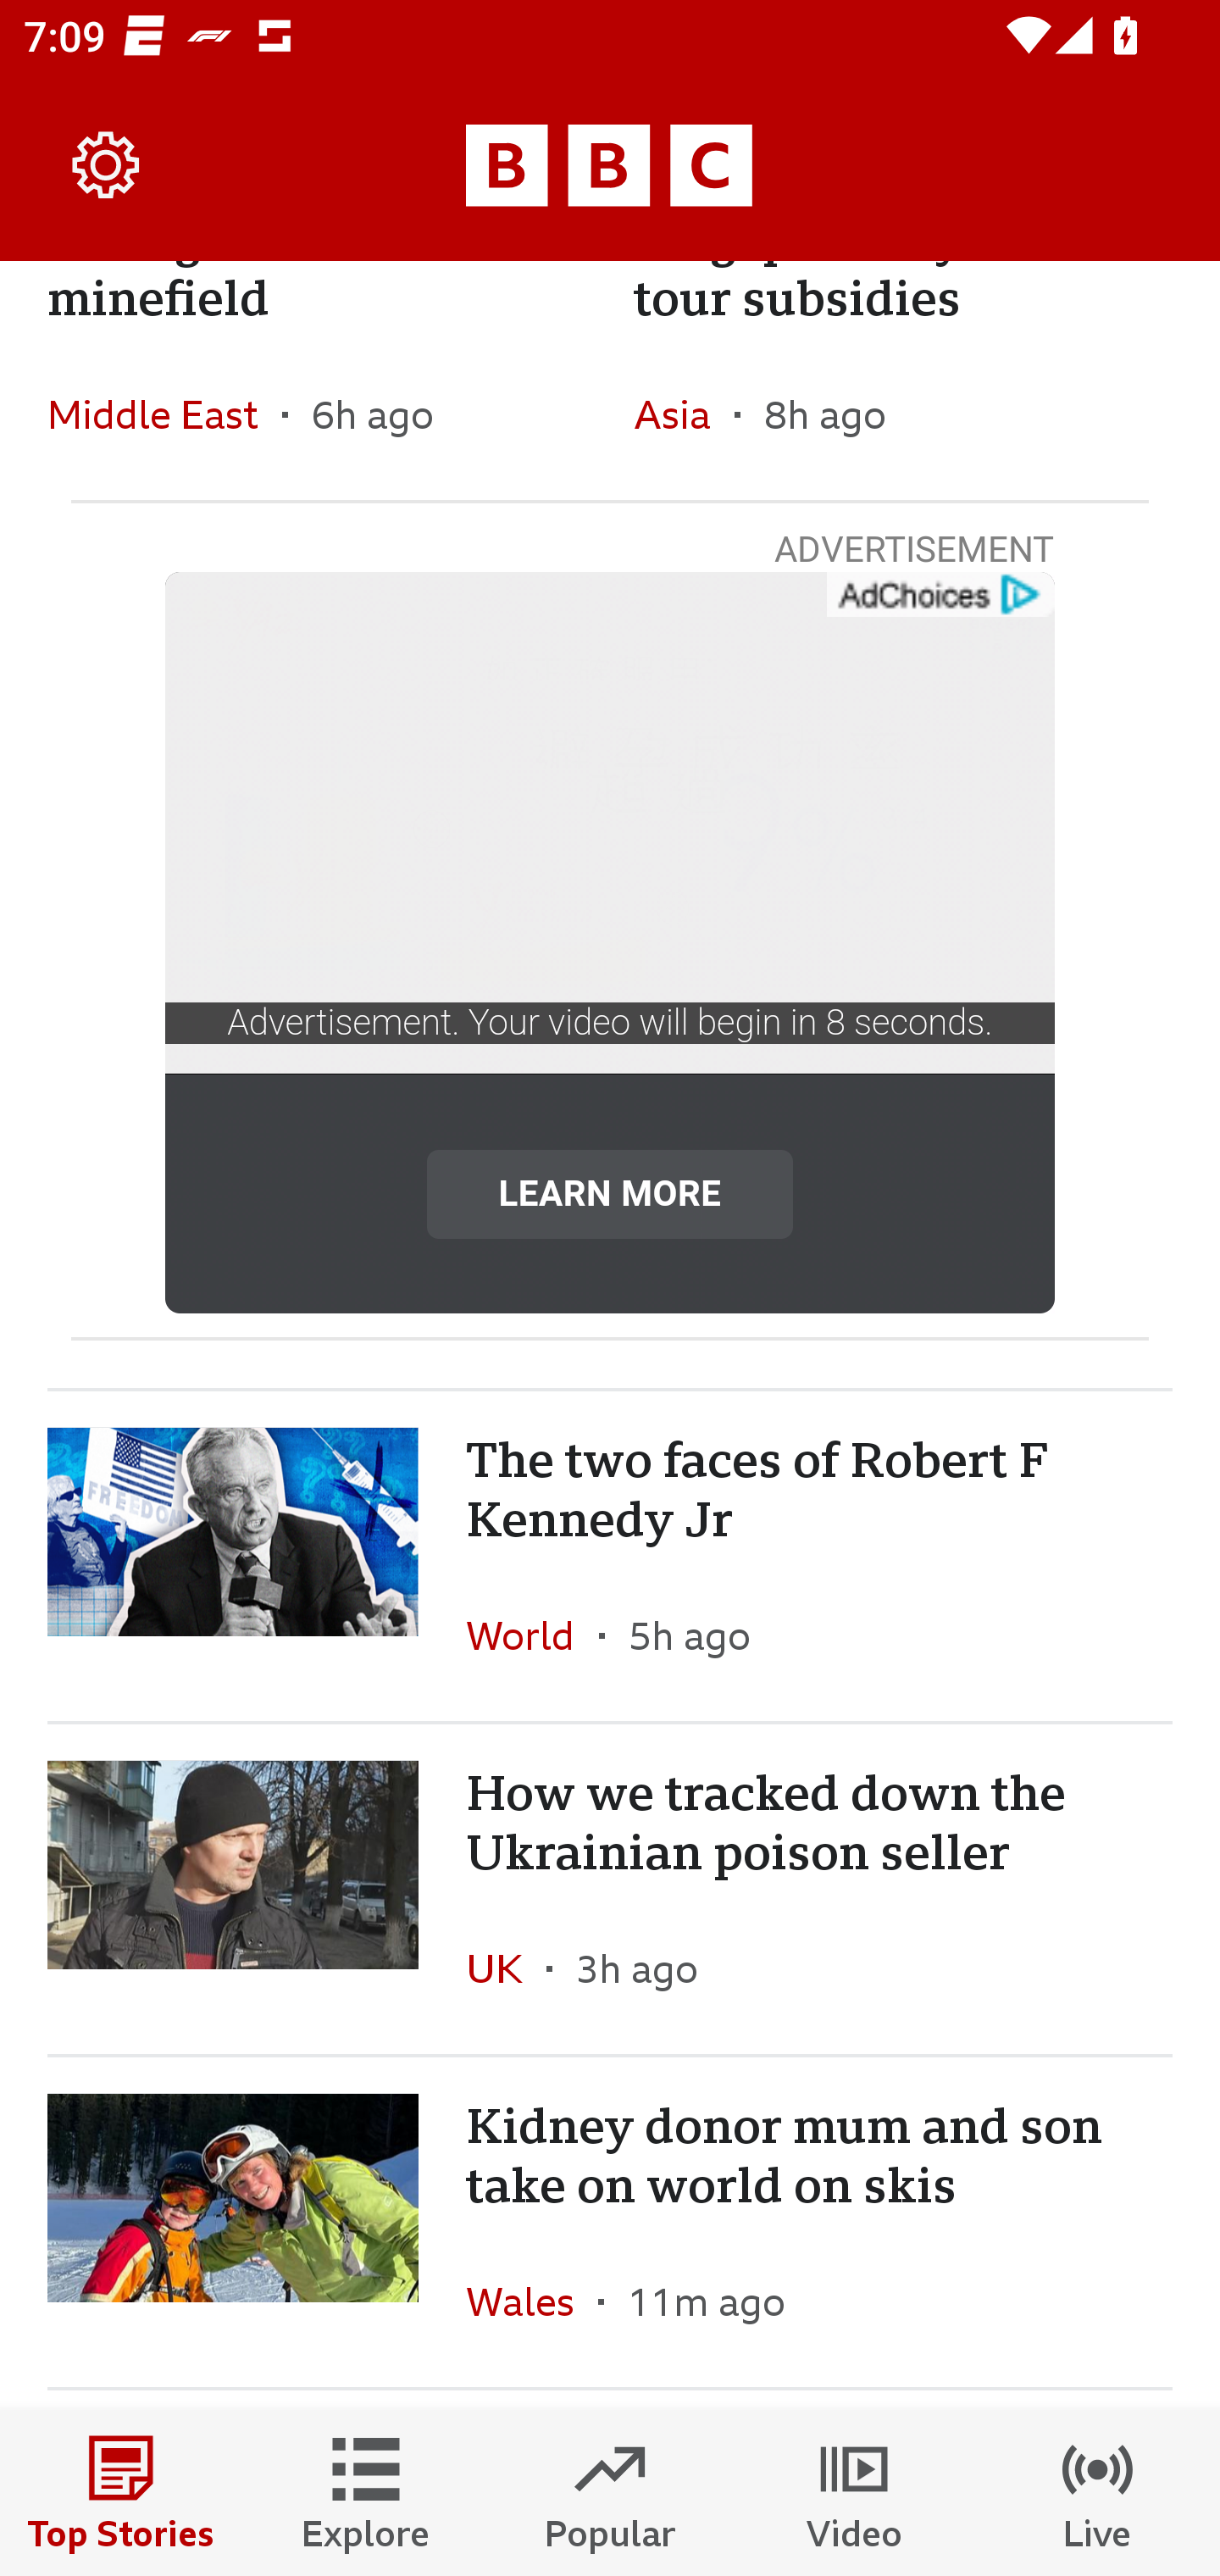 Image resolution: width=1220 pixels, height=2576 pixels. I want to click on LEARN MORE, so click(610, 1192).